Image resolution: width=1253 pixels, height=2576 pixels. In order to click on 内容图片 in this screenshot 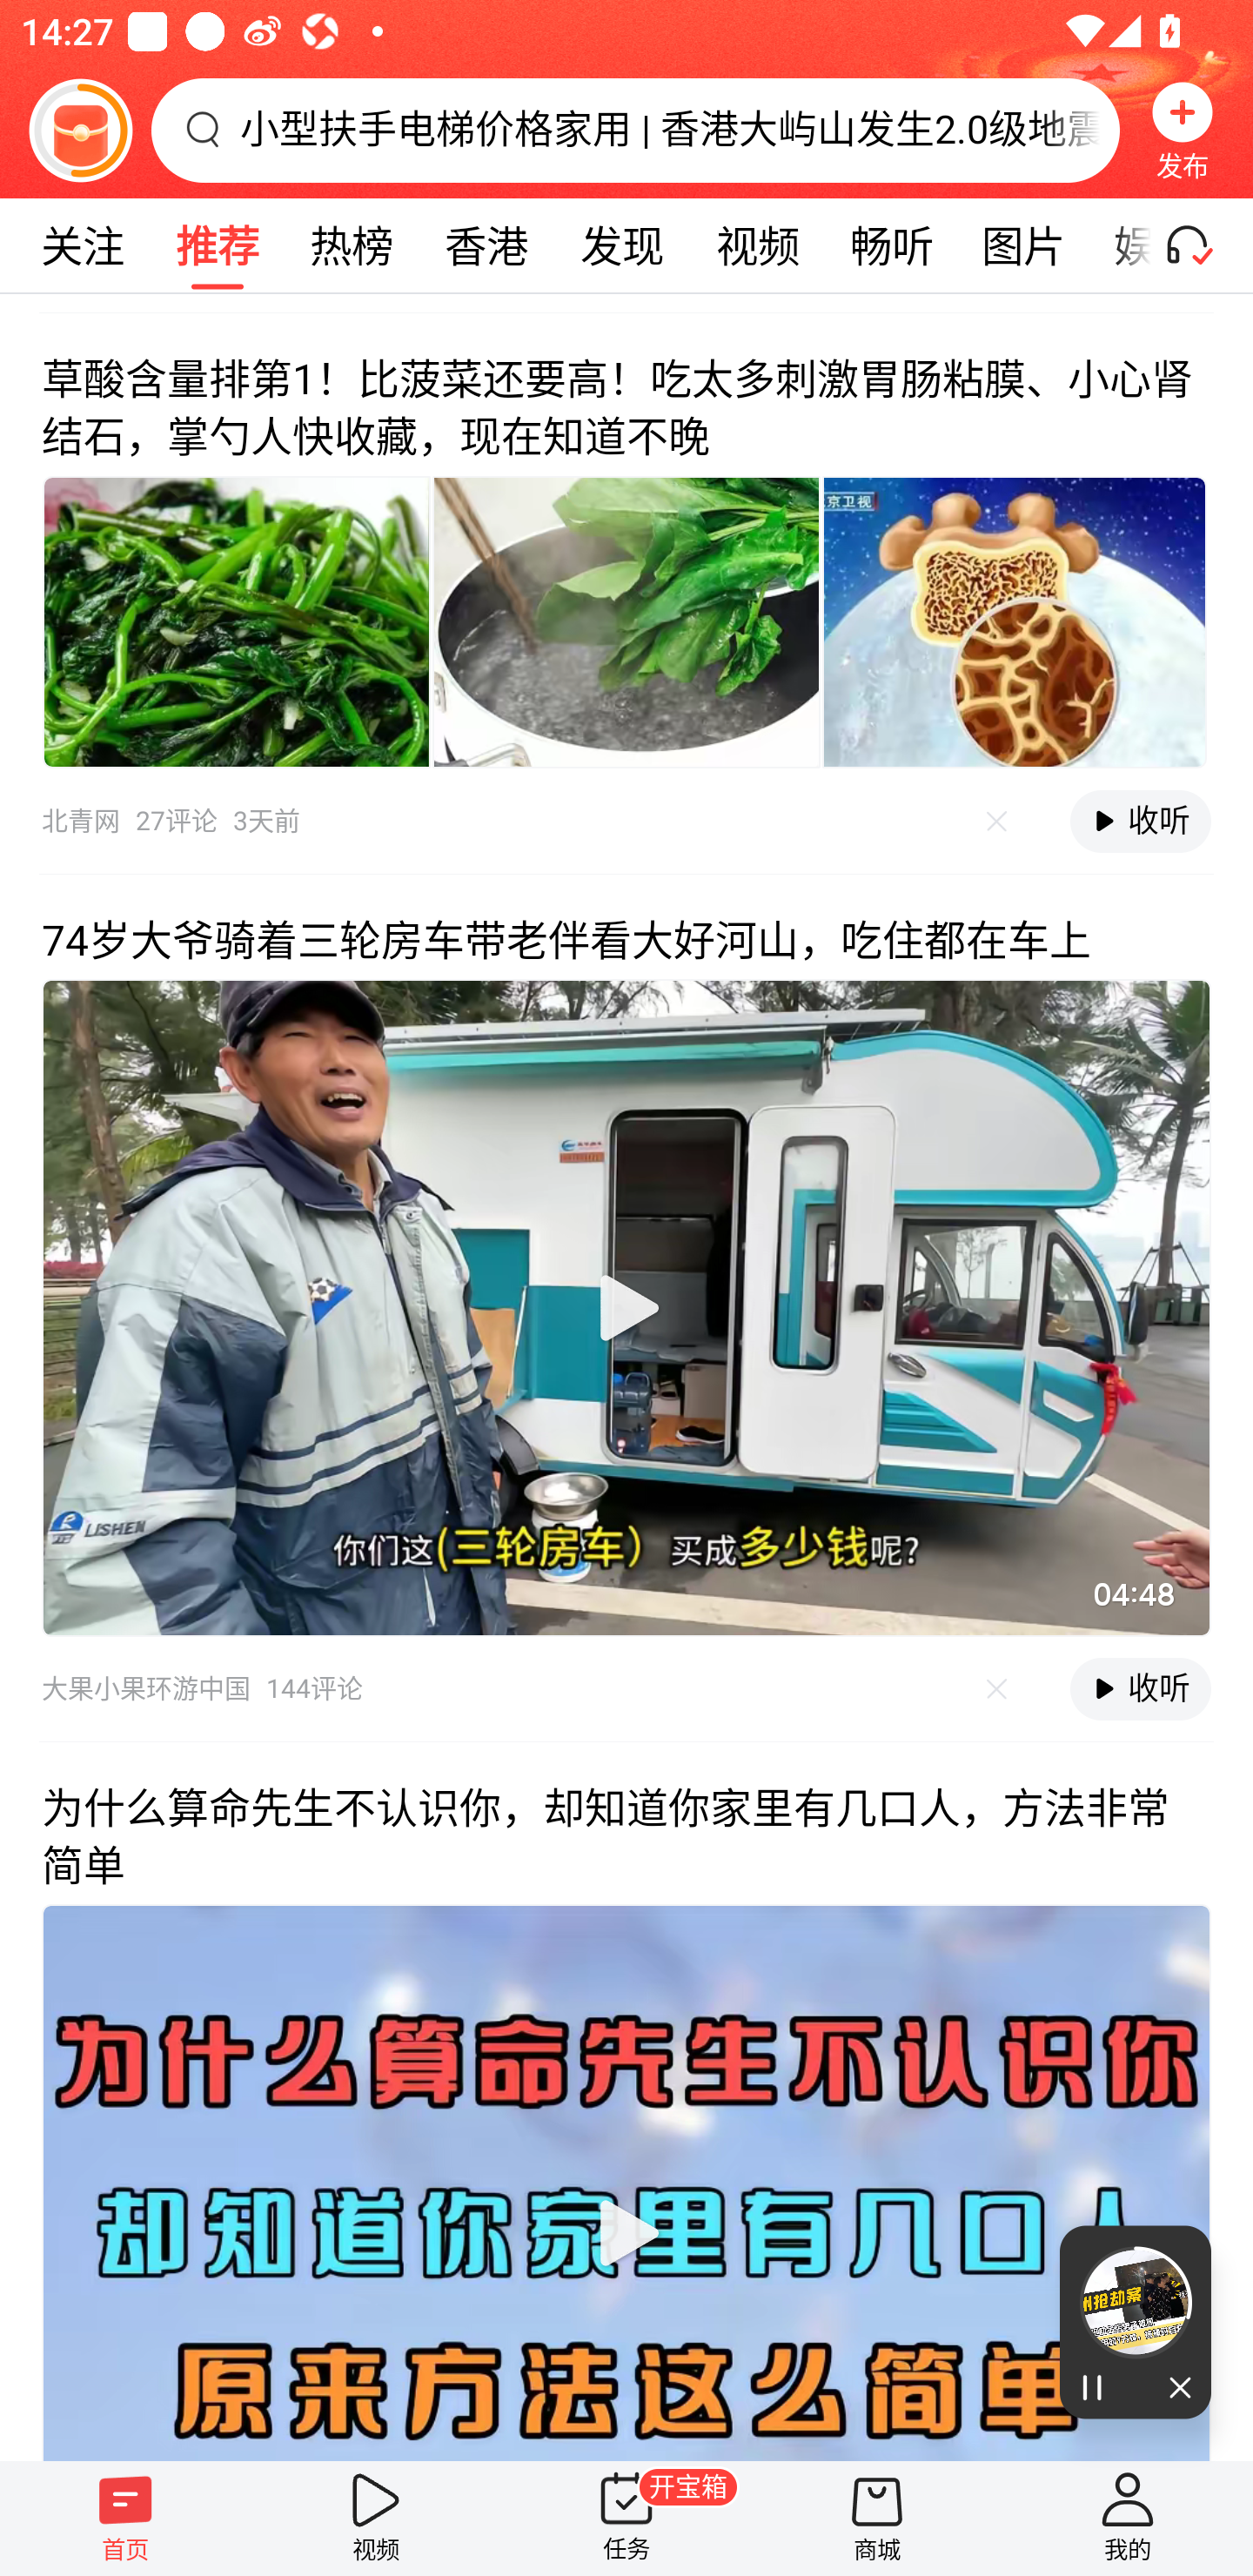, I will do `click(236, 621)`.